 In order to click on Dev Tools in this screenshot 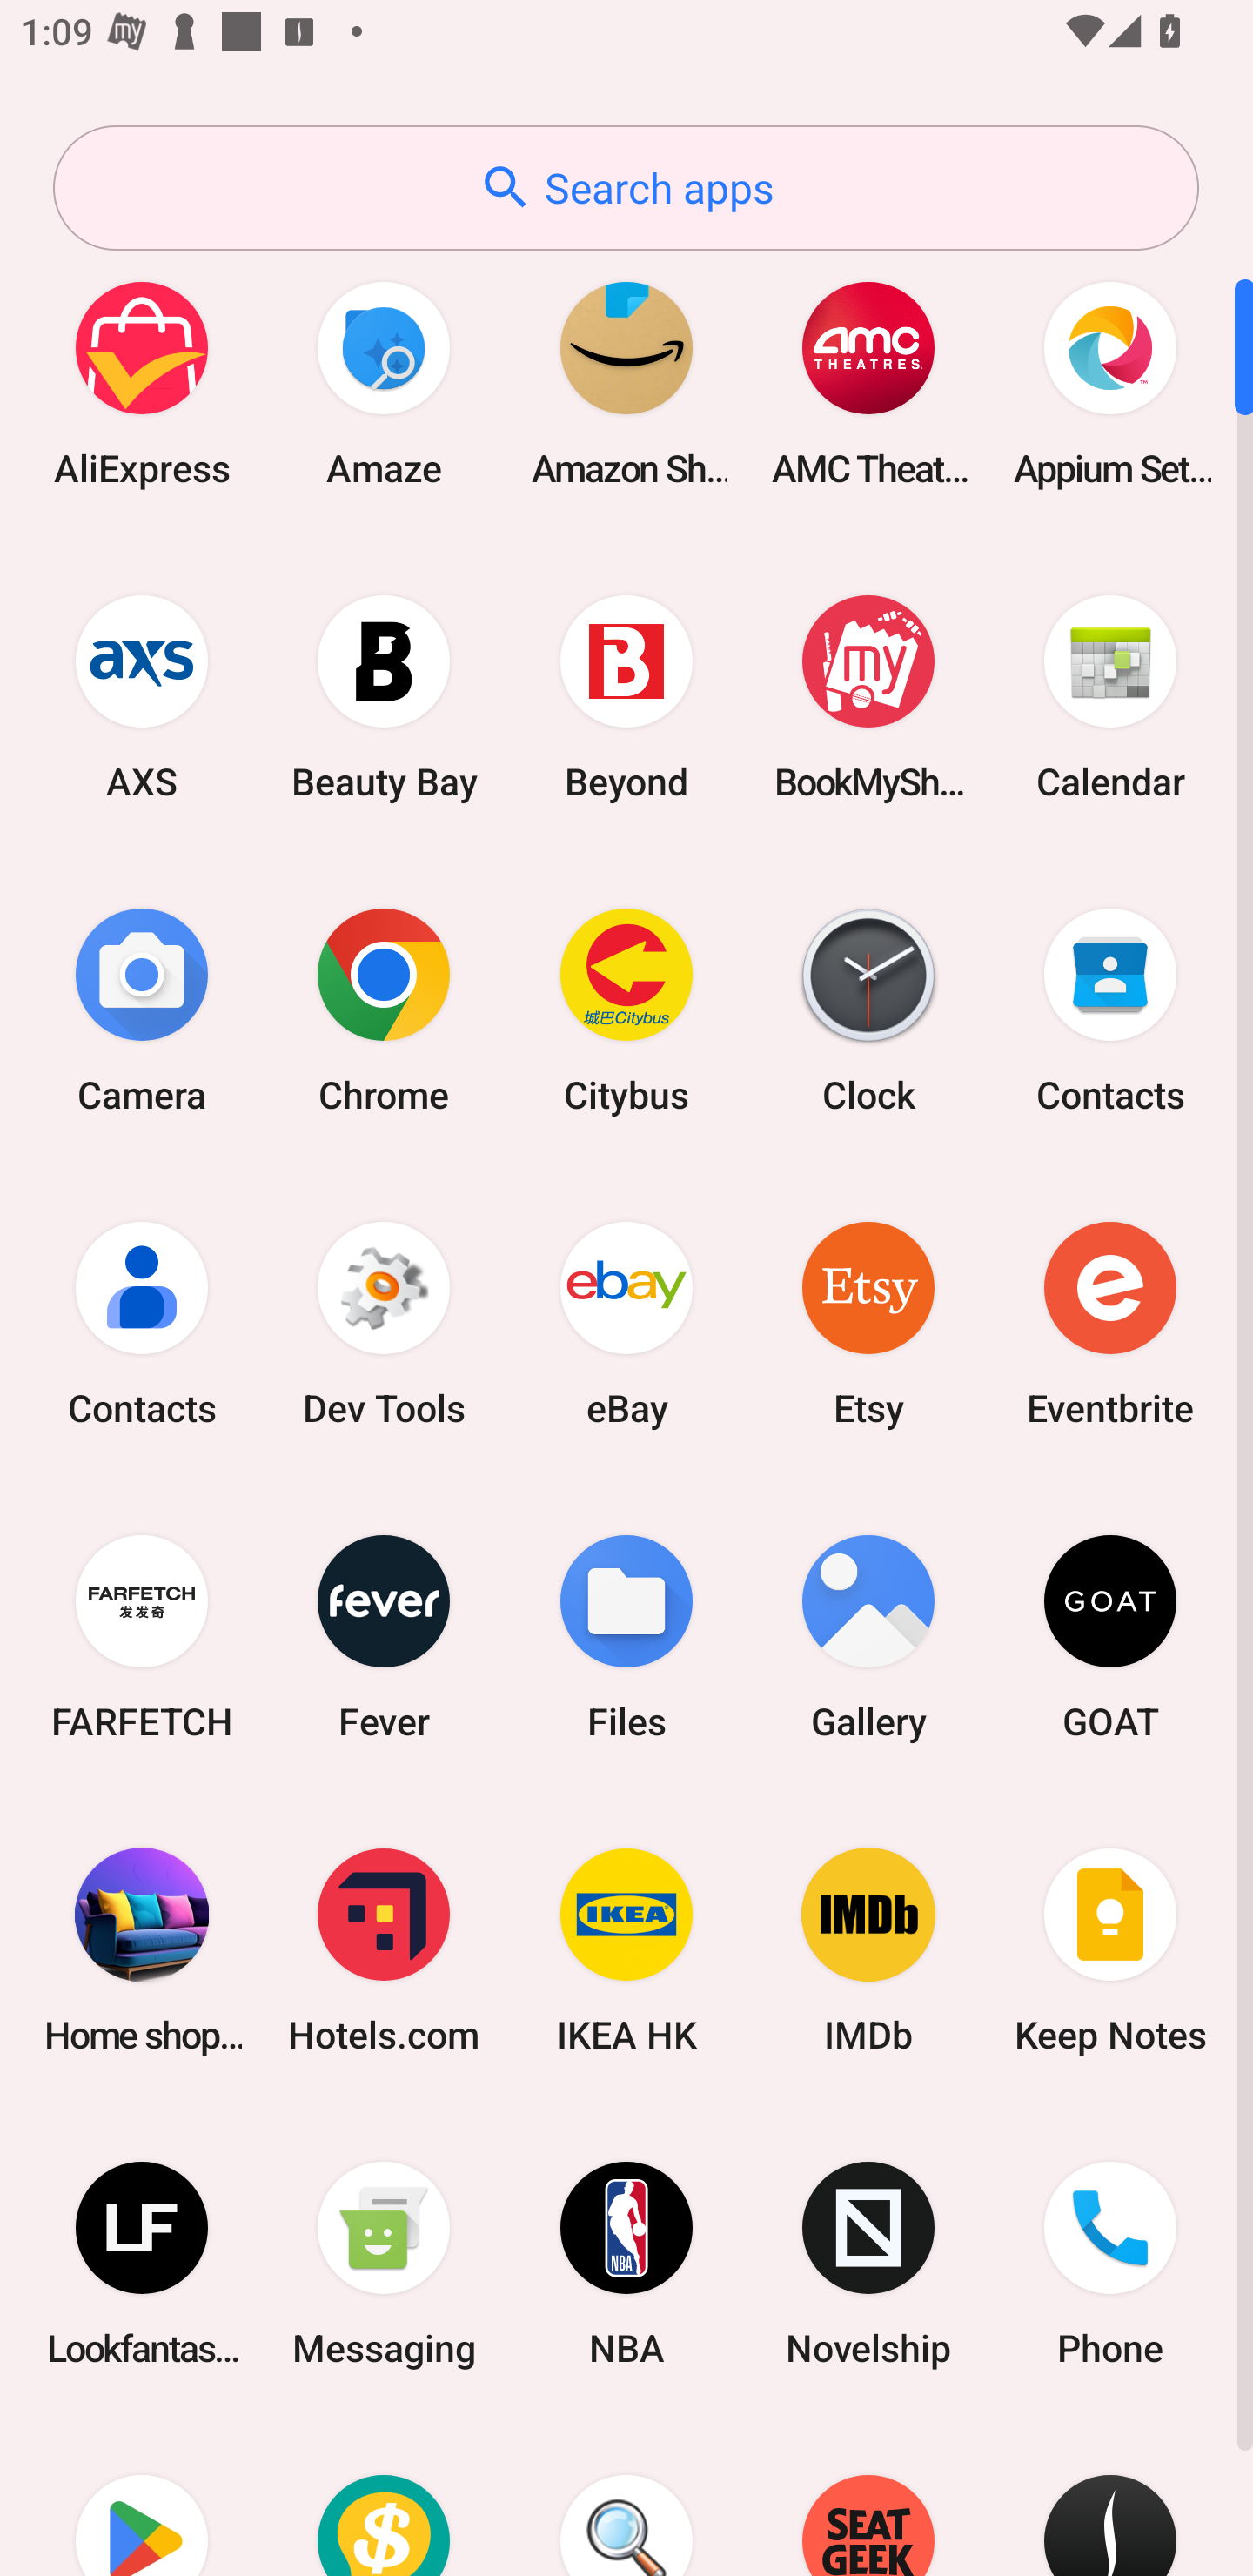, I will do `click(384, 1323)`.